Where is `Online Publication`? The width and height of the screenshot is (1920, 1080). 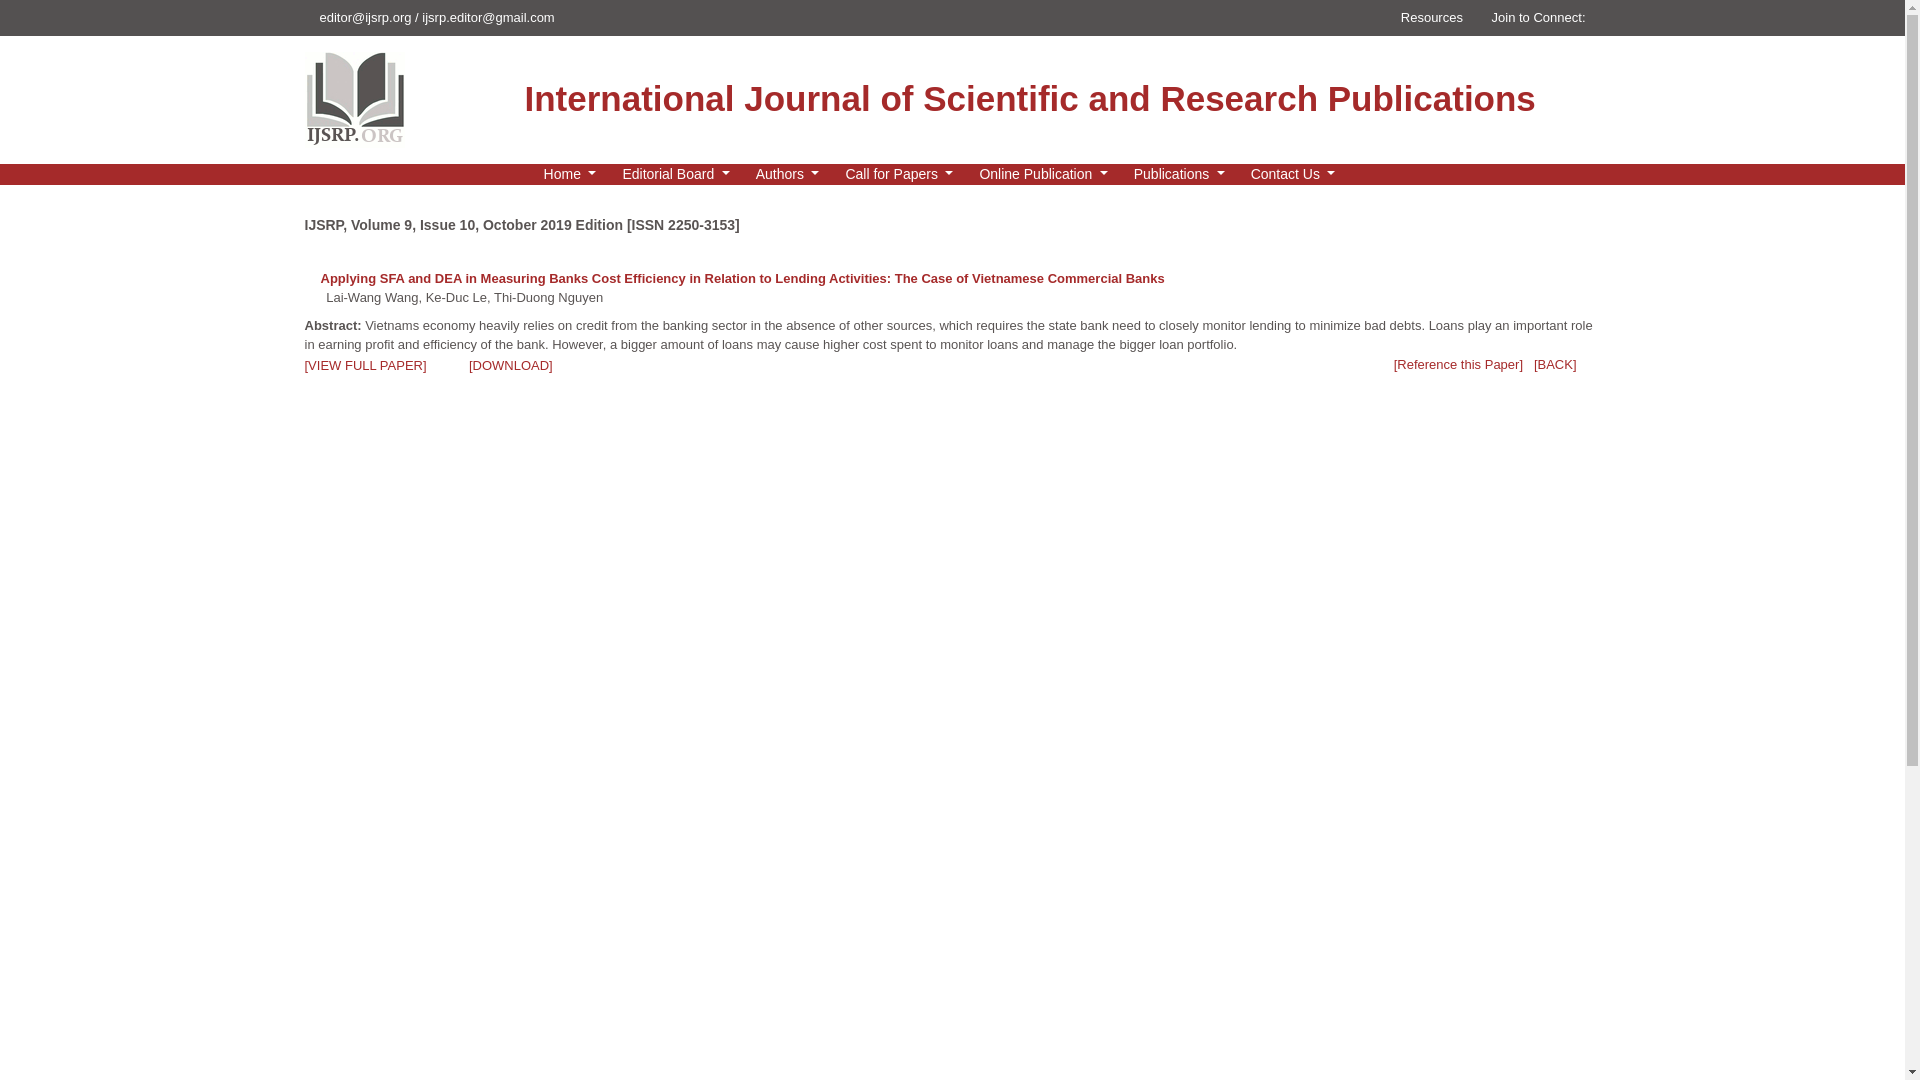
Online Publication is located at coordinates (1043, 174).